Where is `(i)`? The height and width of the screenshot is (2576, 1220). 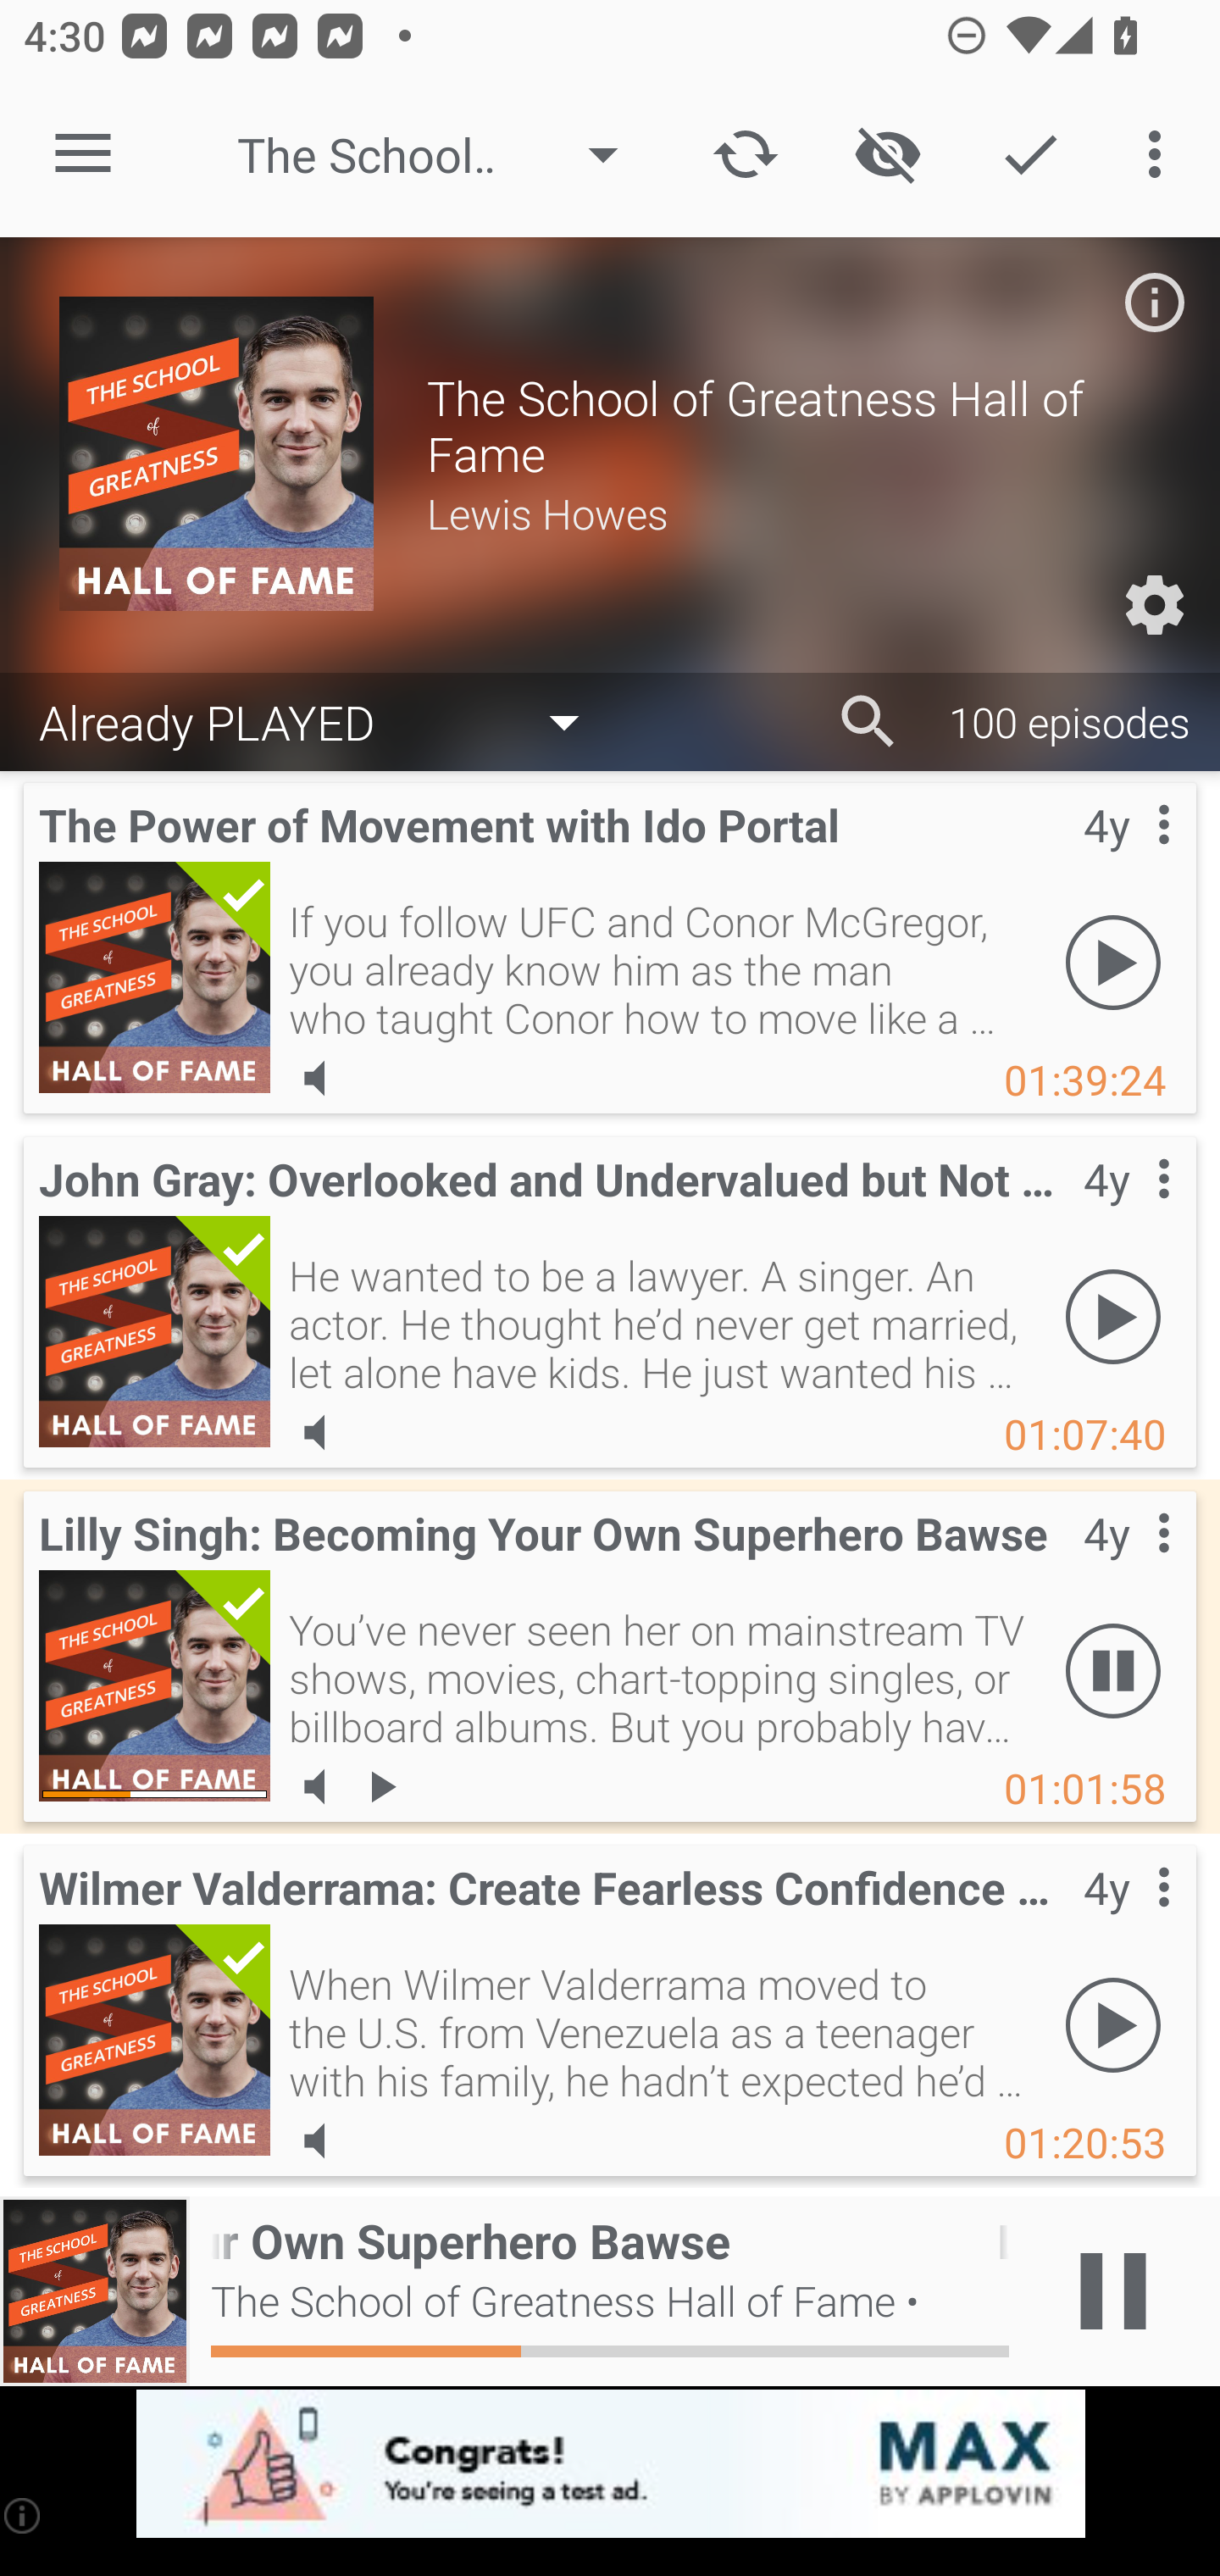 (i) is located at coordinates (24, 2515).